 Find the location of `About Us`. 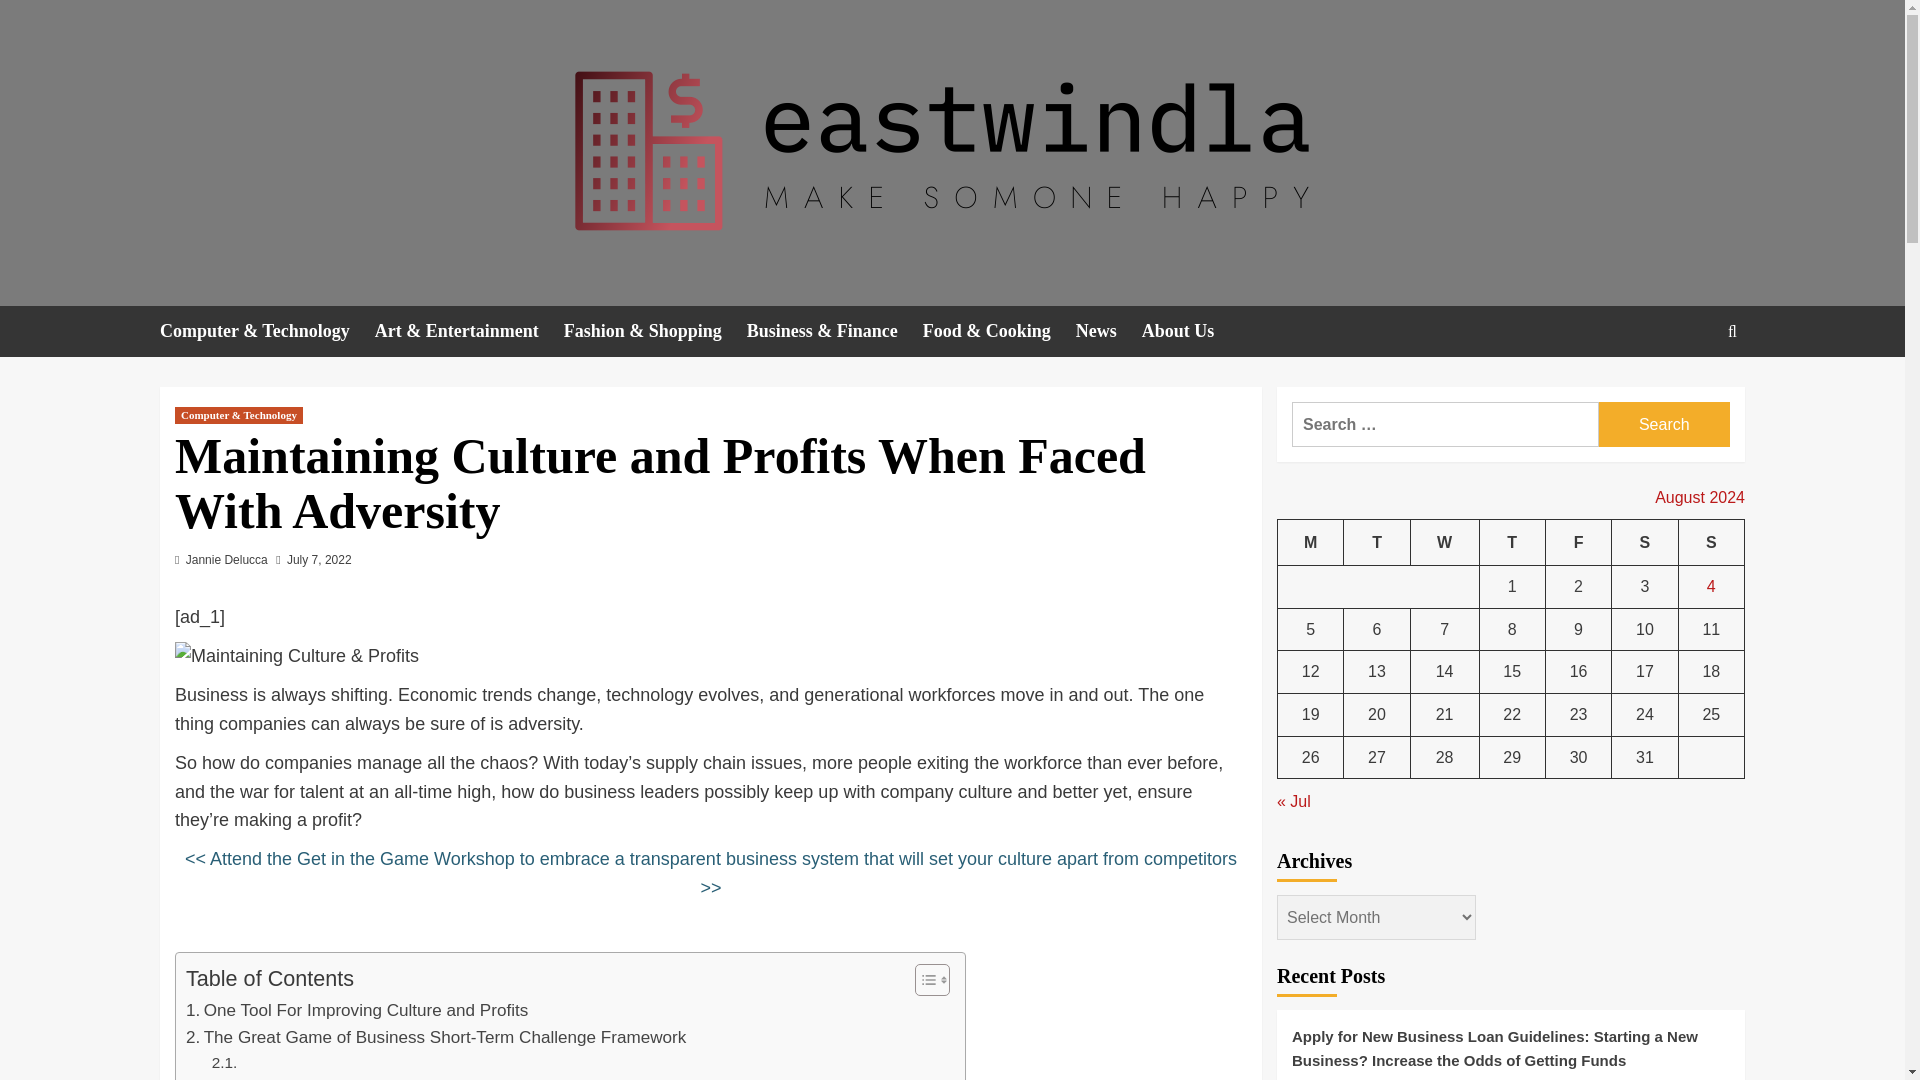

About Us is located at coordinates (1191, 331).